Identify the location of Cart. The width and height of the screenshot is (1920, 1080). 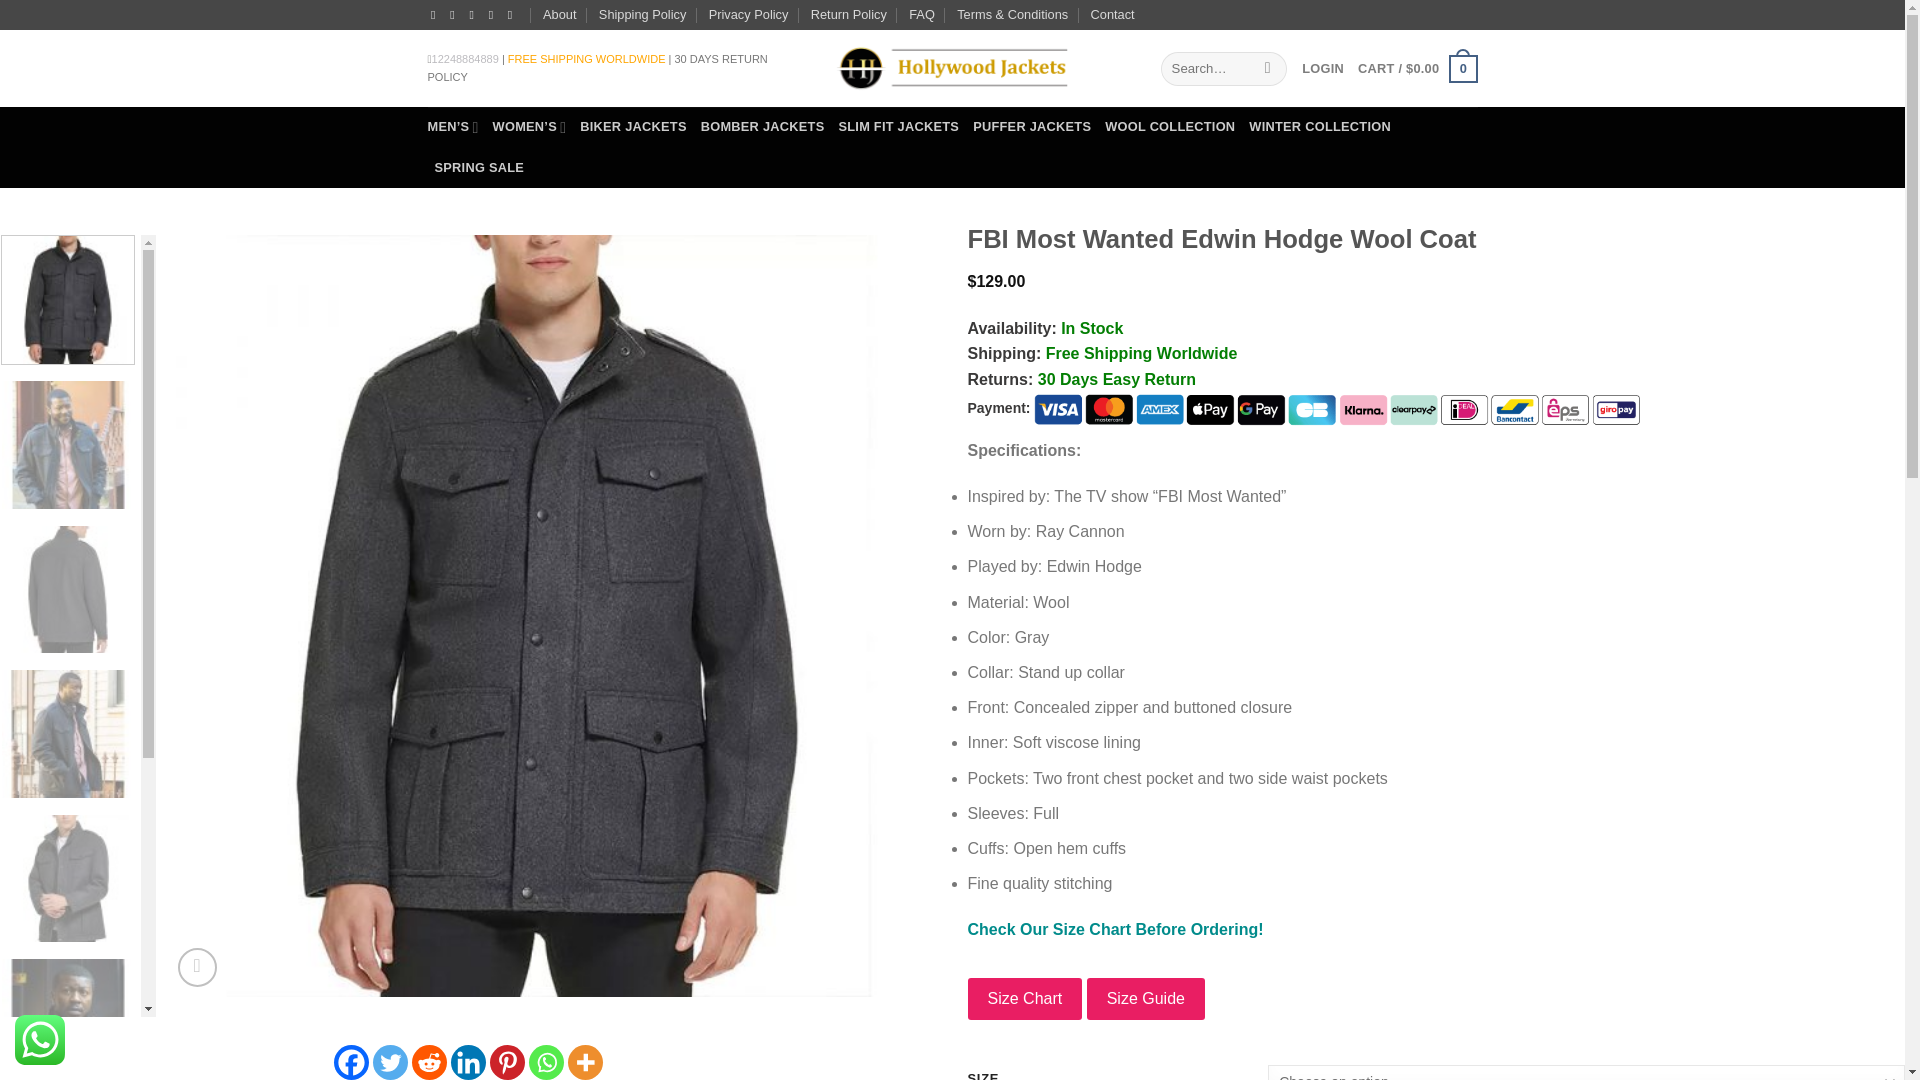
(1416, 69).